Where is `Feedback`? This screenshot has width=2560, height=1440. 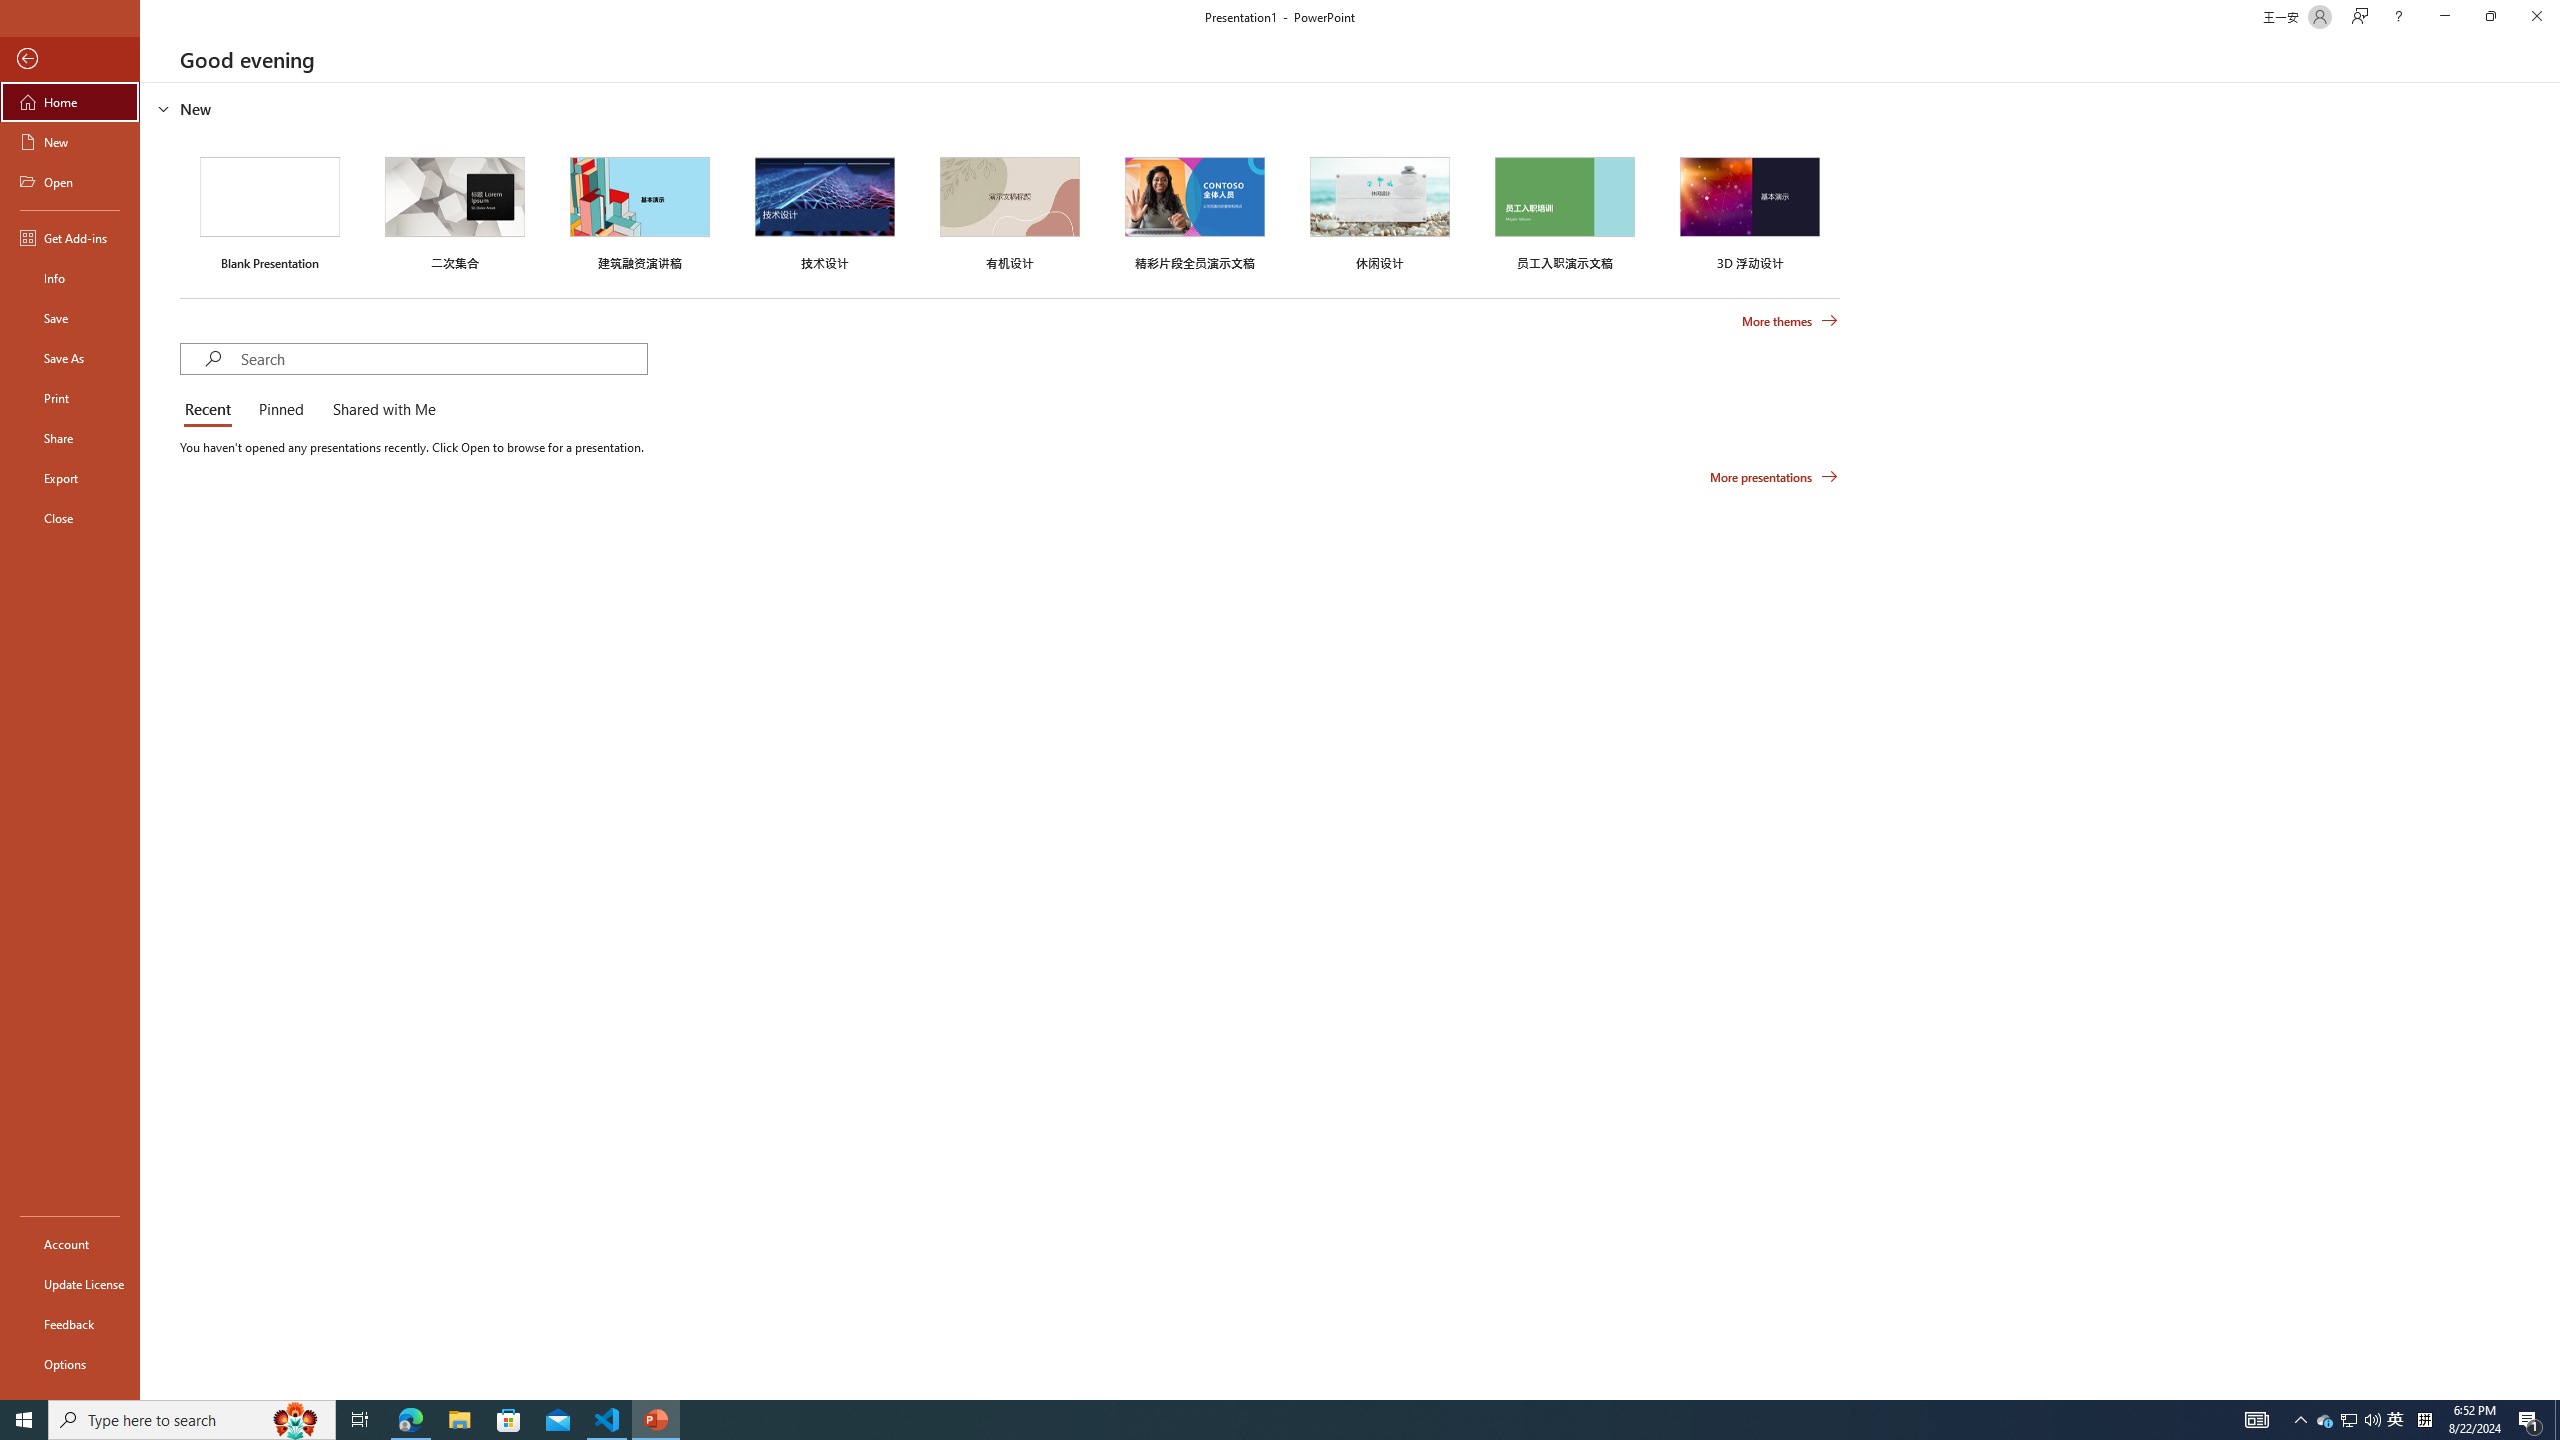
Feedback is located at coordinates (70, 1324).